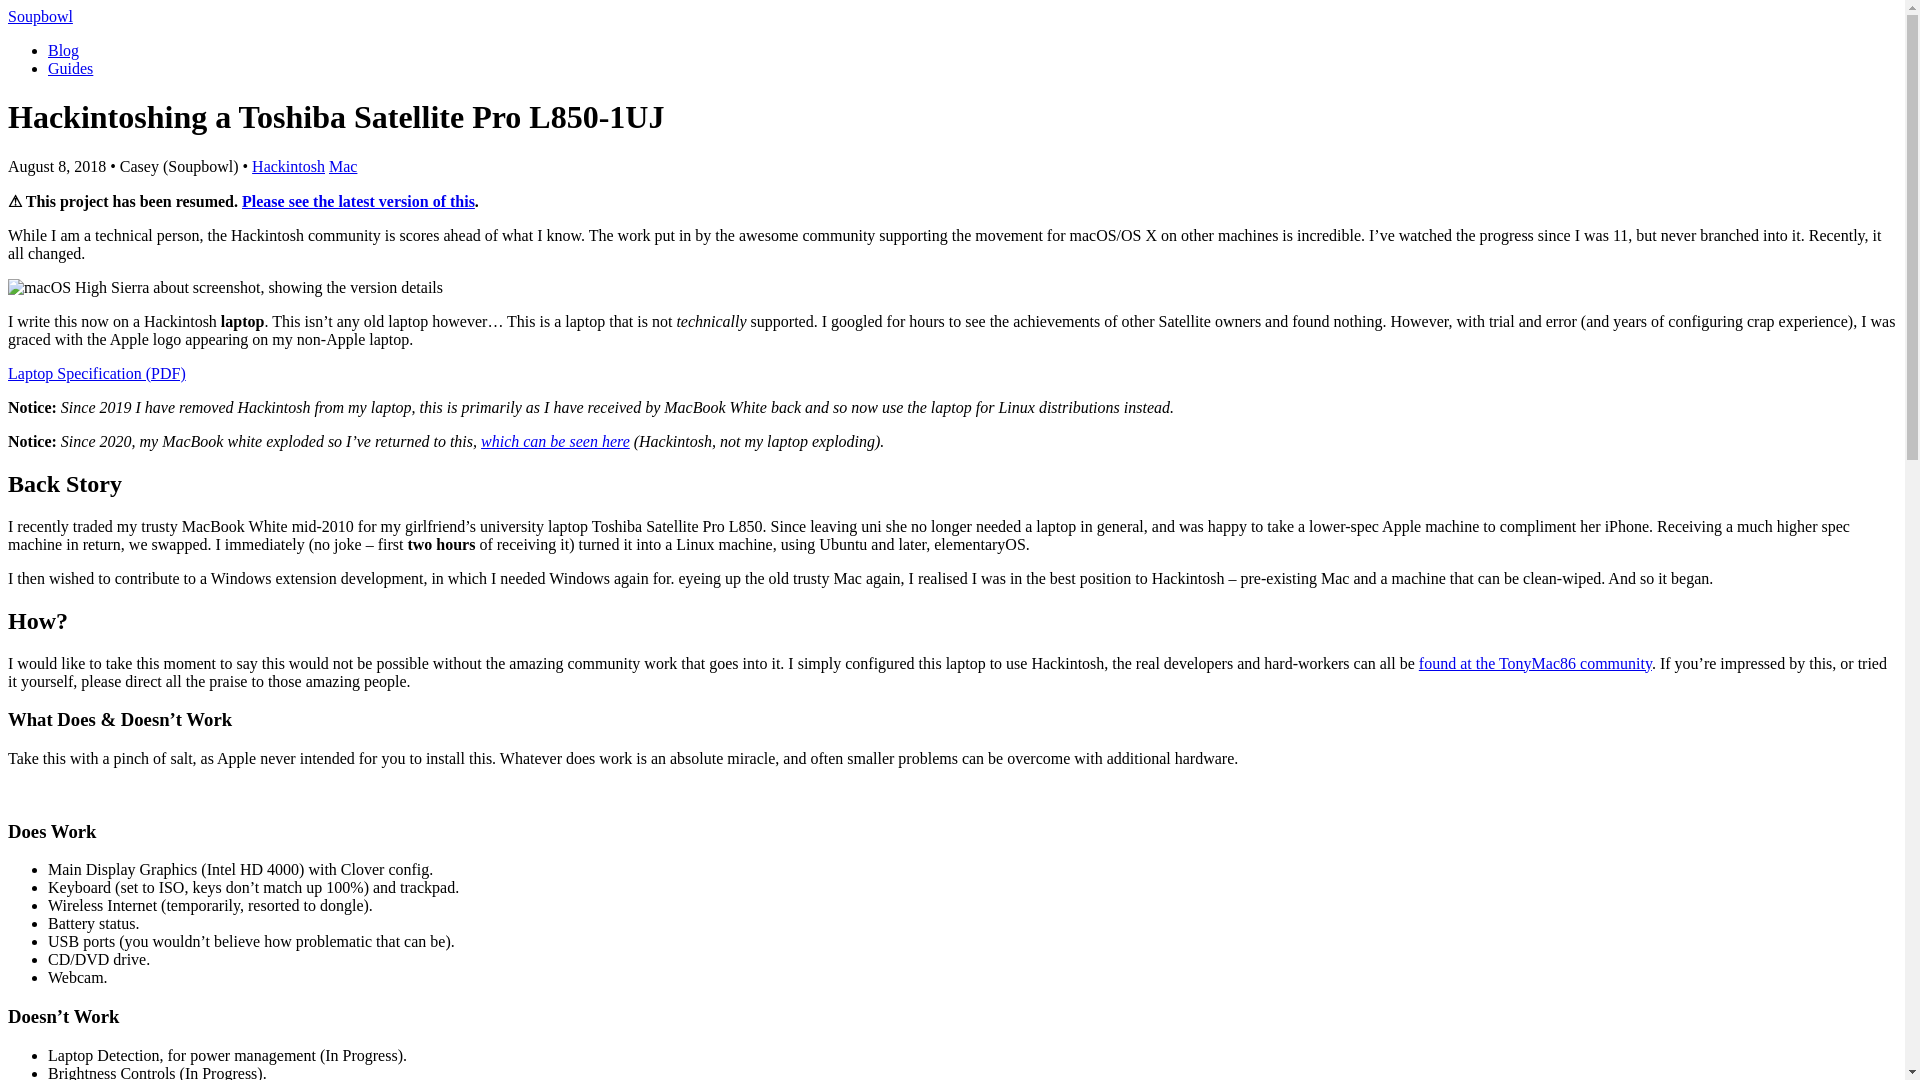 The height and width of the screenshot is (1080, 1920). Describe the element at coordinates (288, 166) in the screenshot. I see `Hackintosh` at that location.